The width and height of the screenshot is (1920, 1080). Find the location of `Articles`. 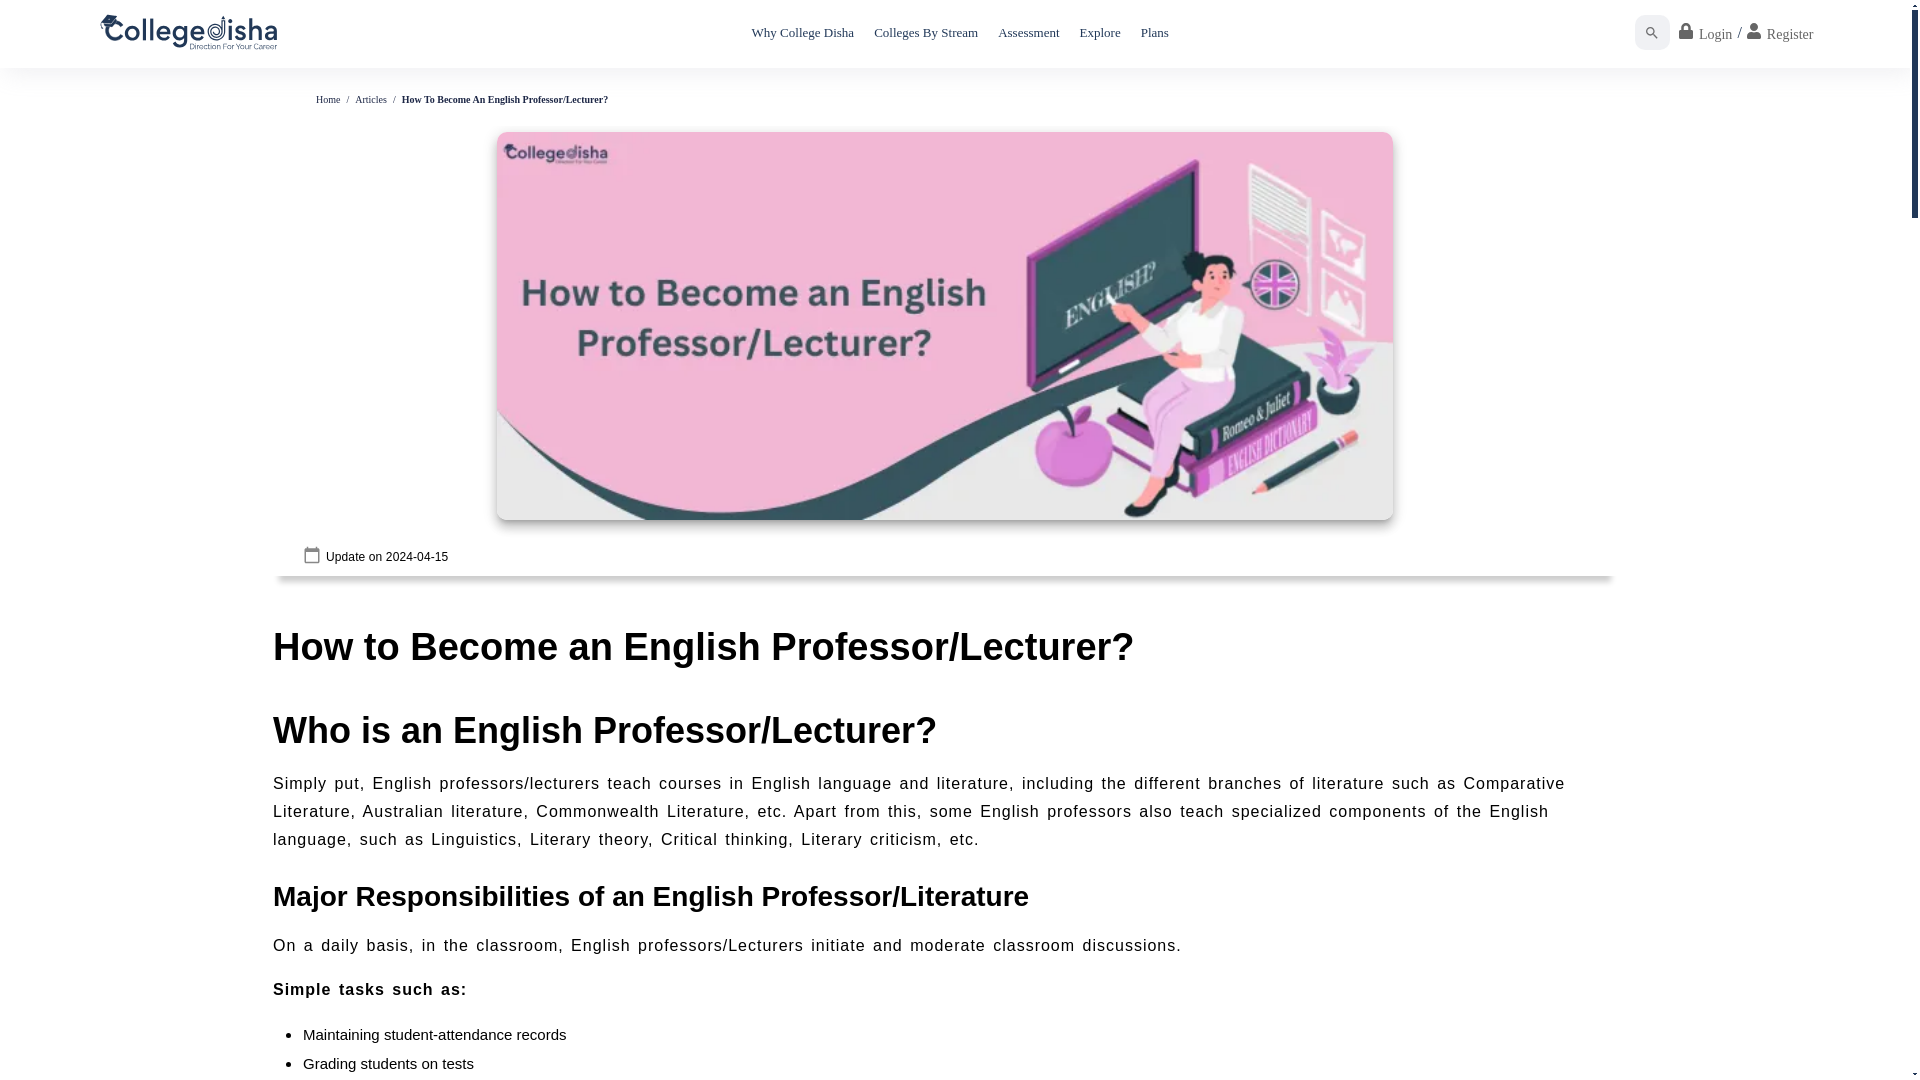

Articles is located at coordinates (371, 98).